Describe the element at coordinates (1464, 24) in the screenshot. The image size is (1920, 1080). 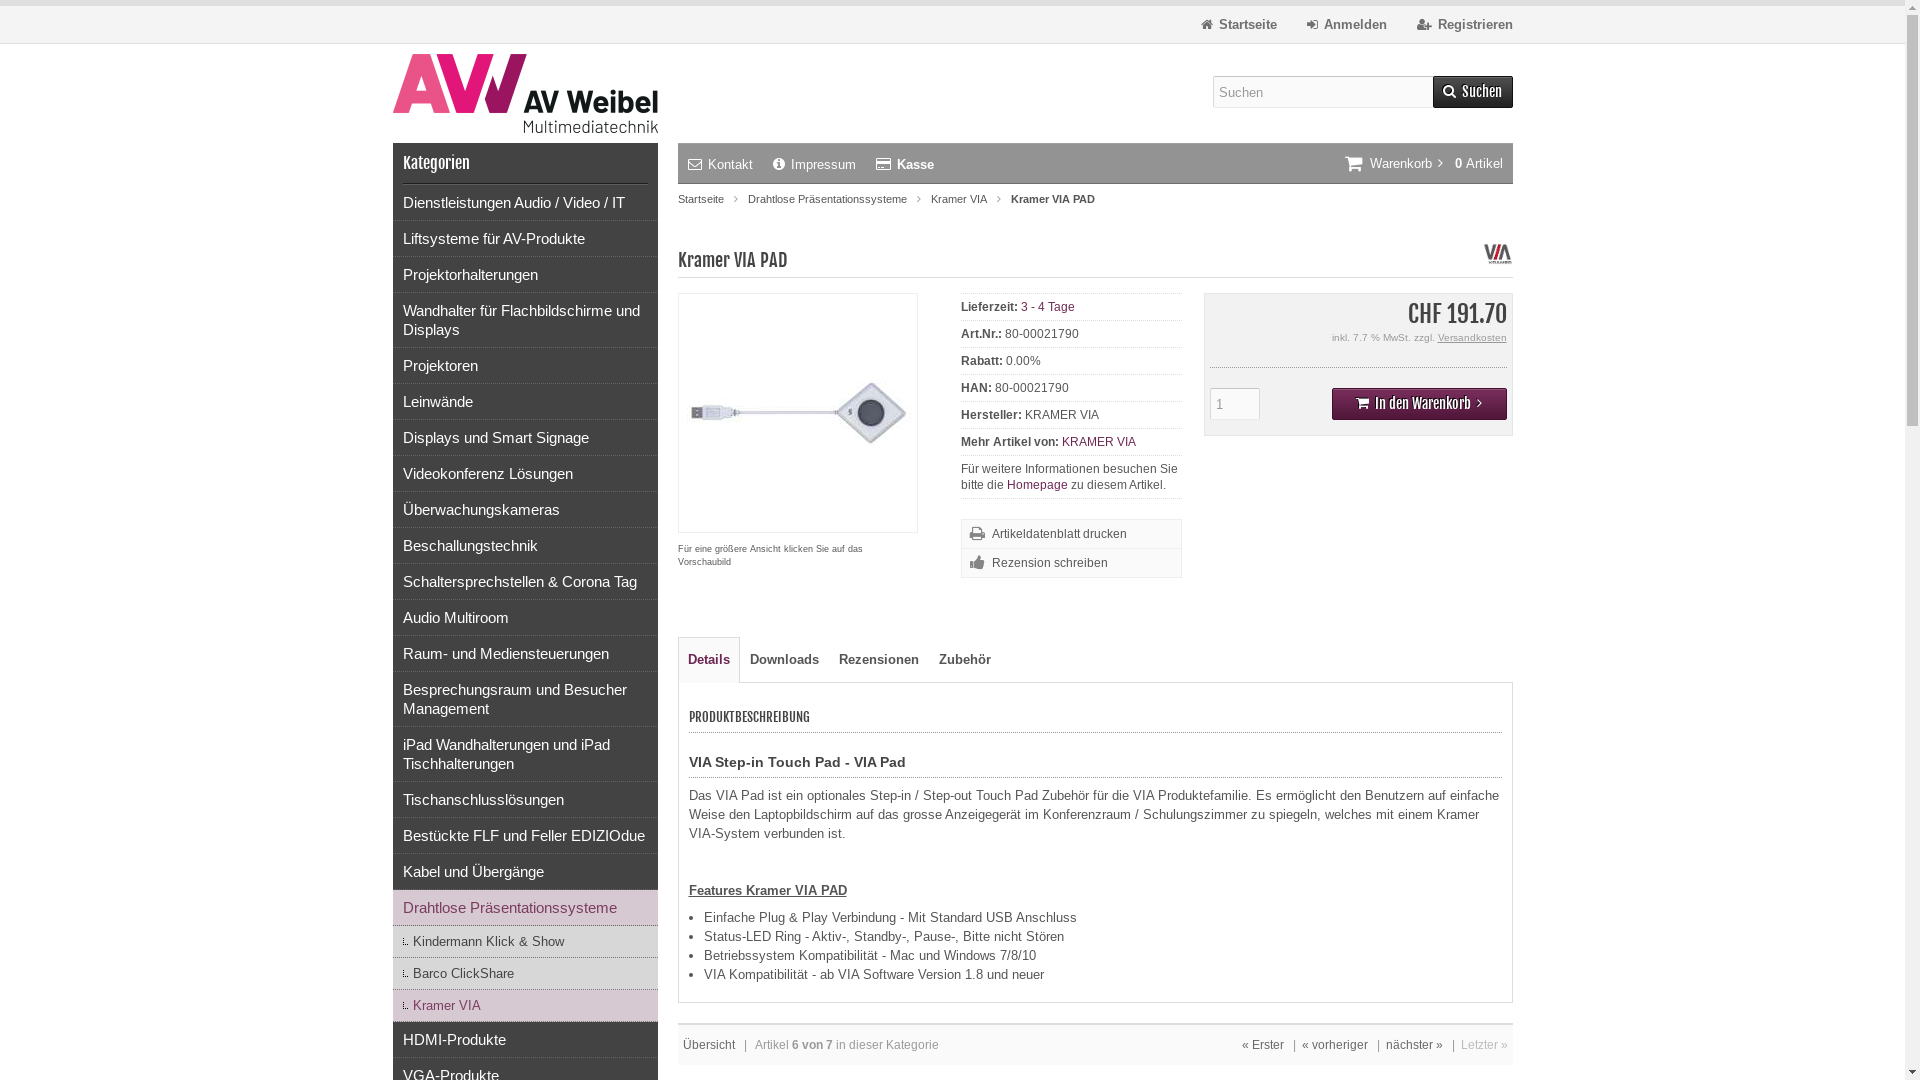
I see `Registrieren` at that location.